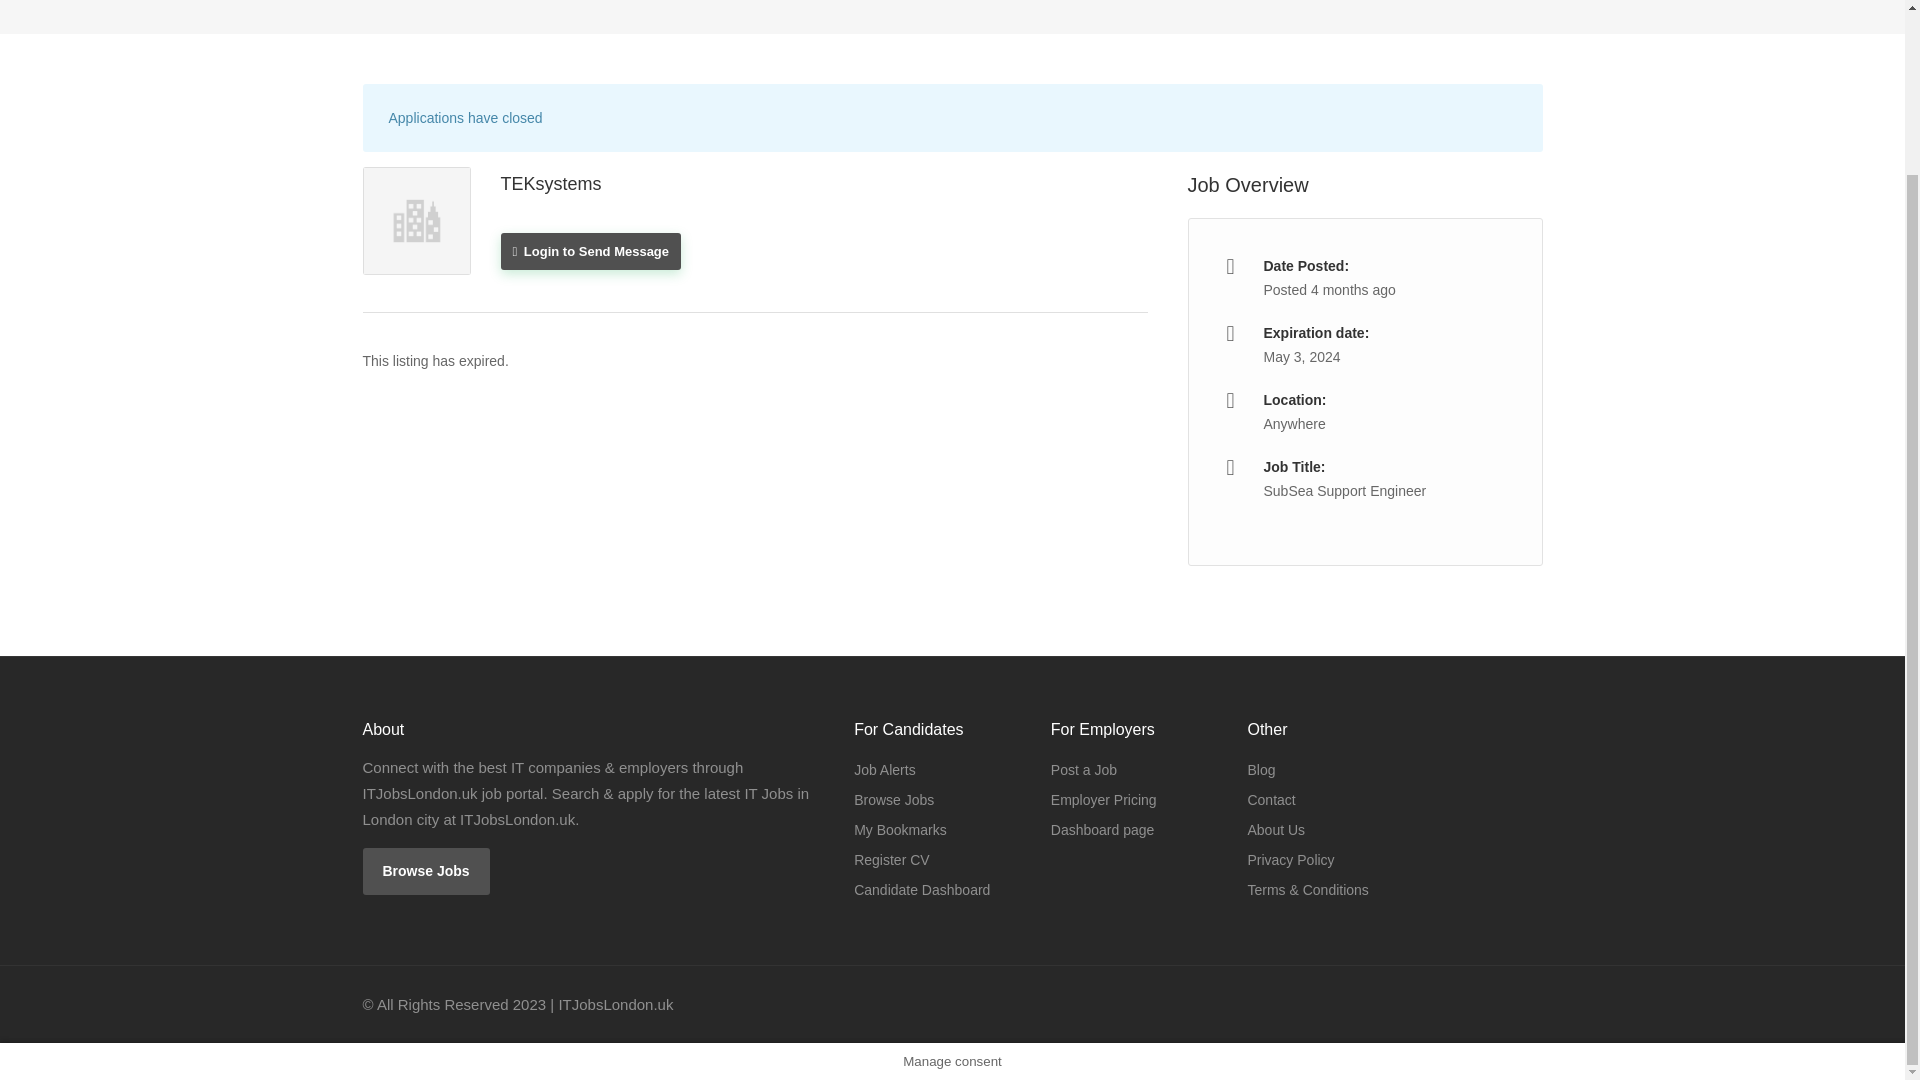 This screenshot has height=1080, width=1920. What do you see at coordinates (892, 859) in the screenshot?
I see `Register CV` at bounding box center [892, 859].